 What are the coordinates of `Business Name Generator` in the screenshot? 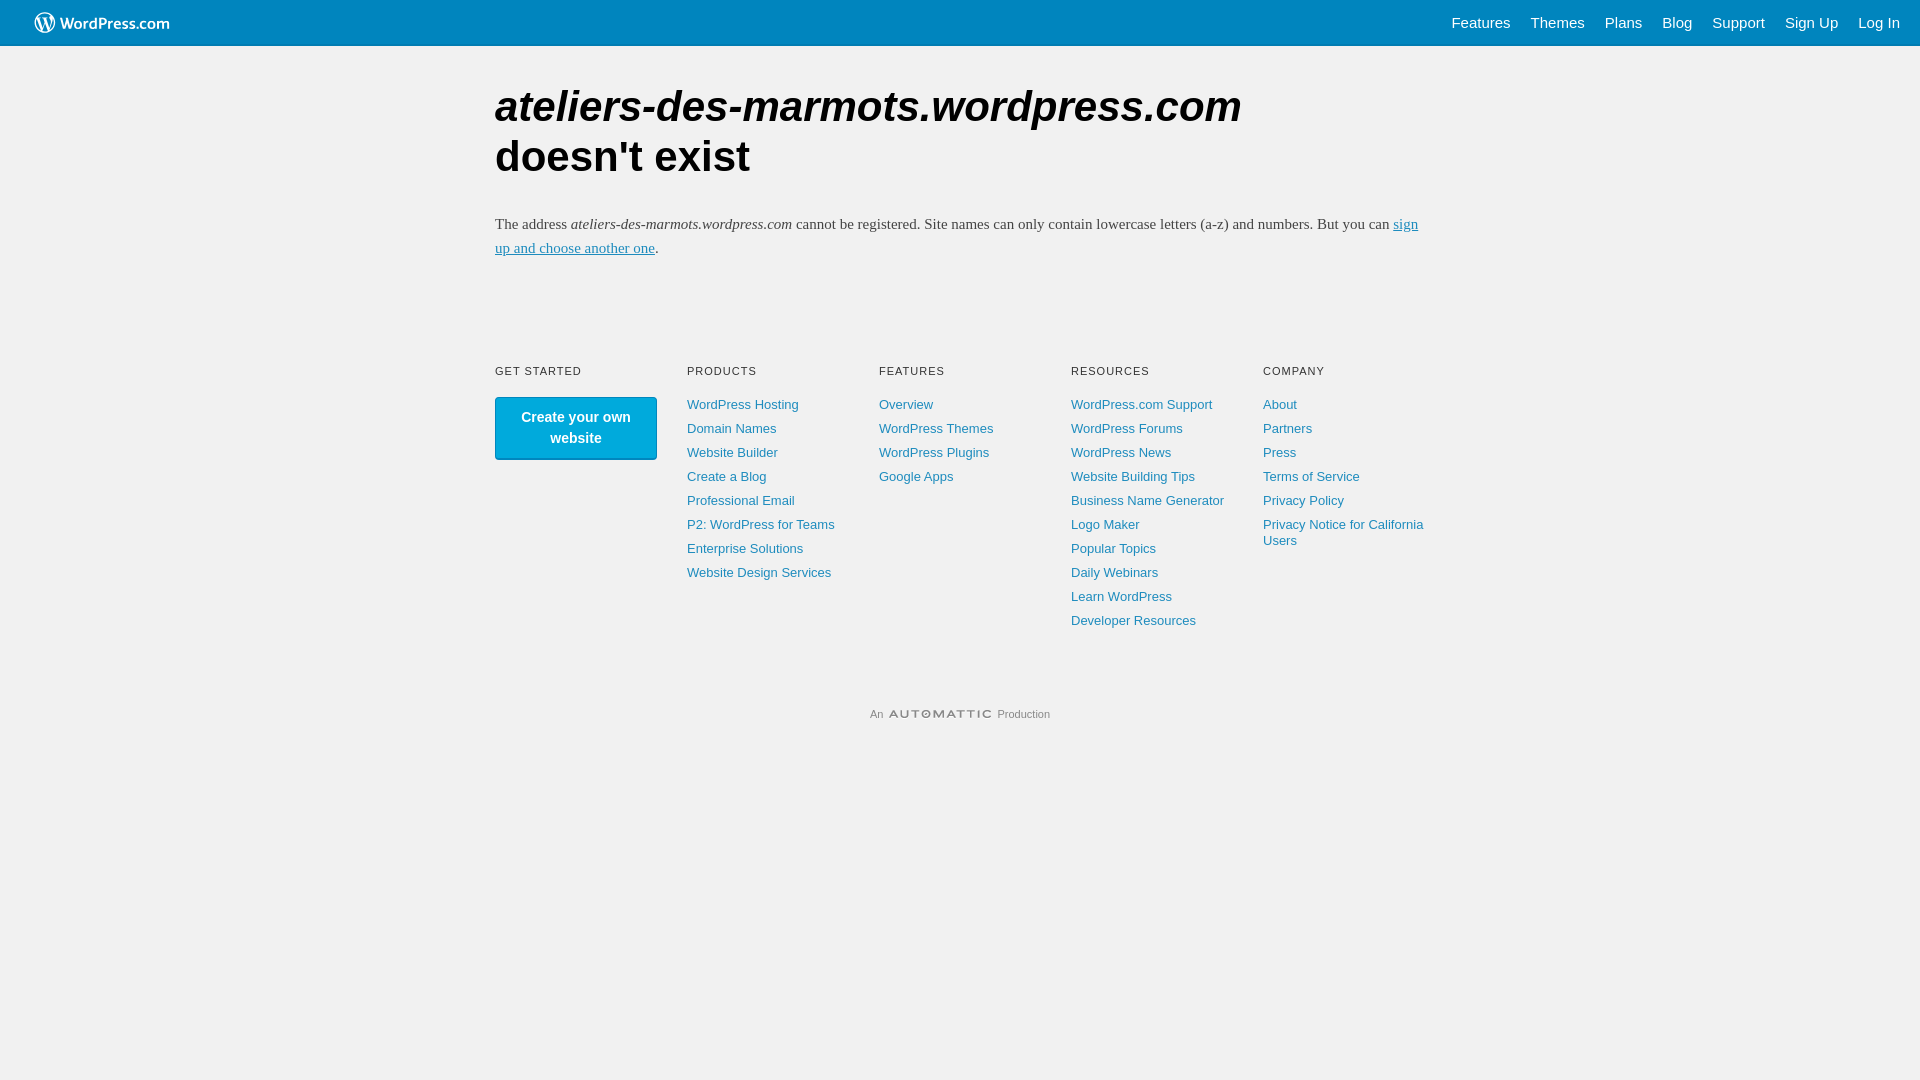 It's located at (1148, 500).